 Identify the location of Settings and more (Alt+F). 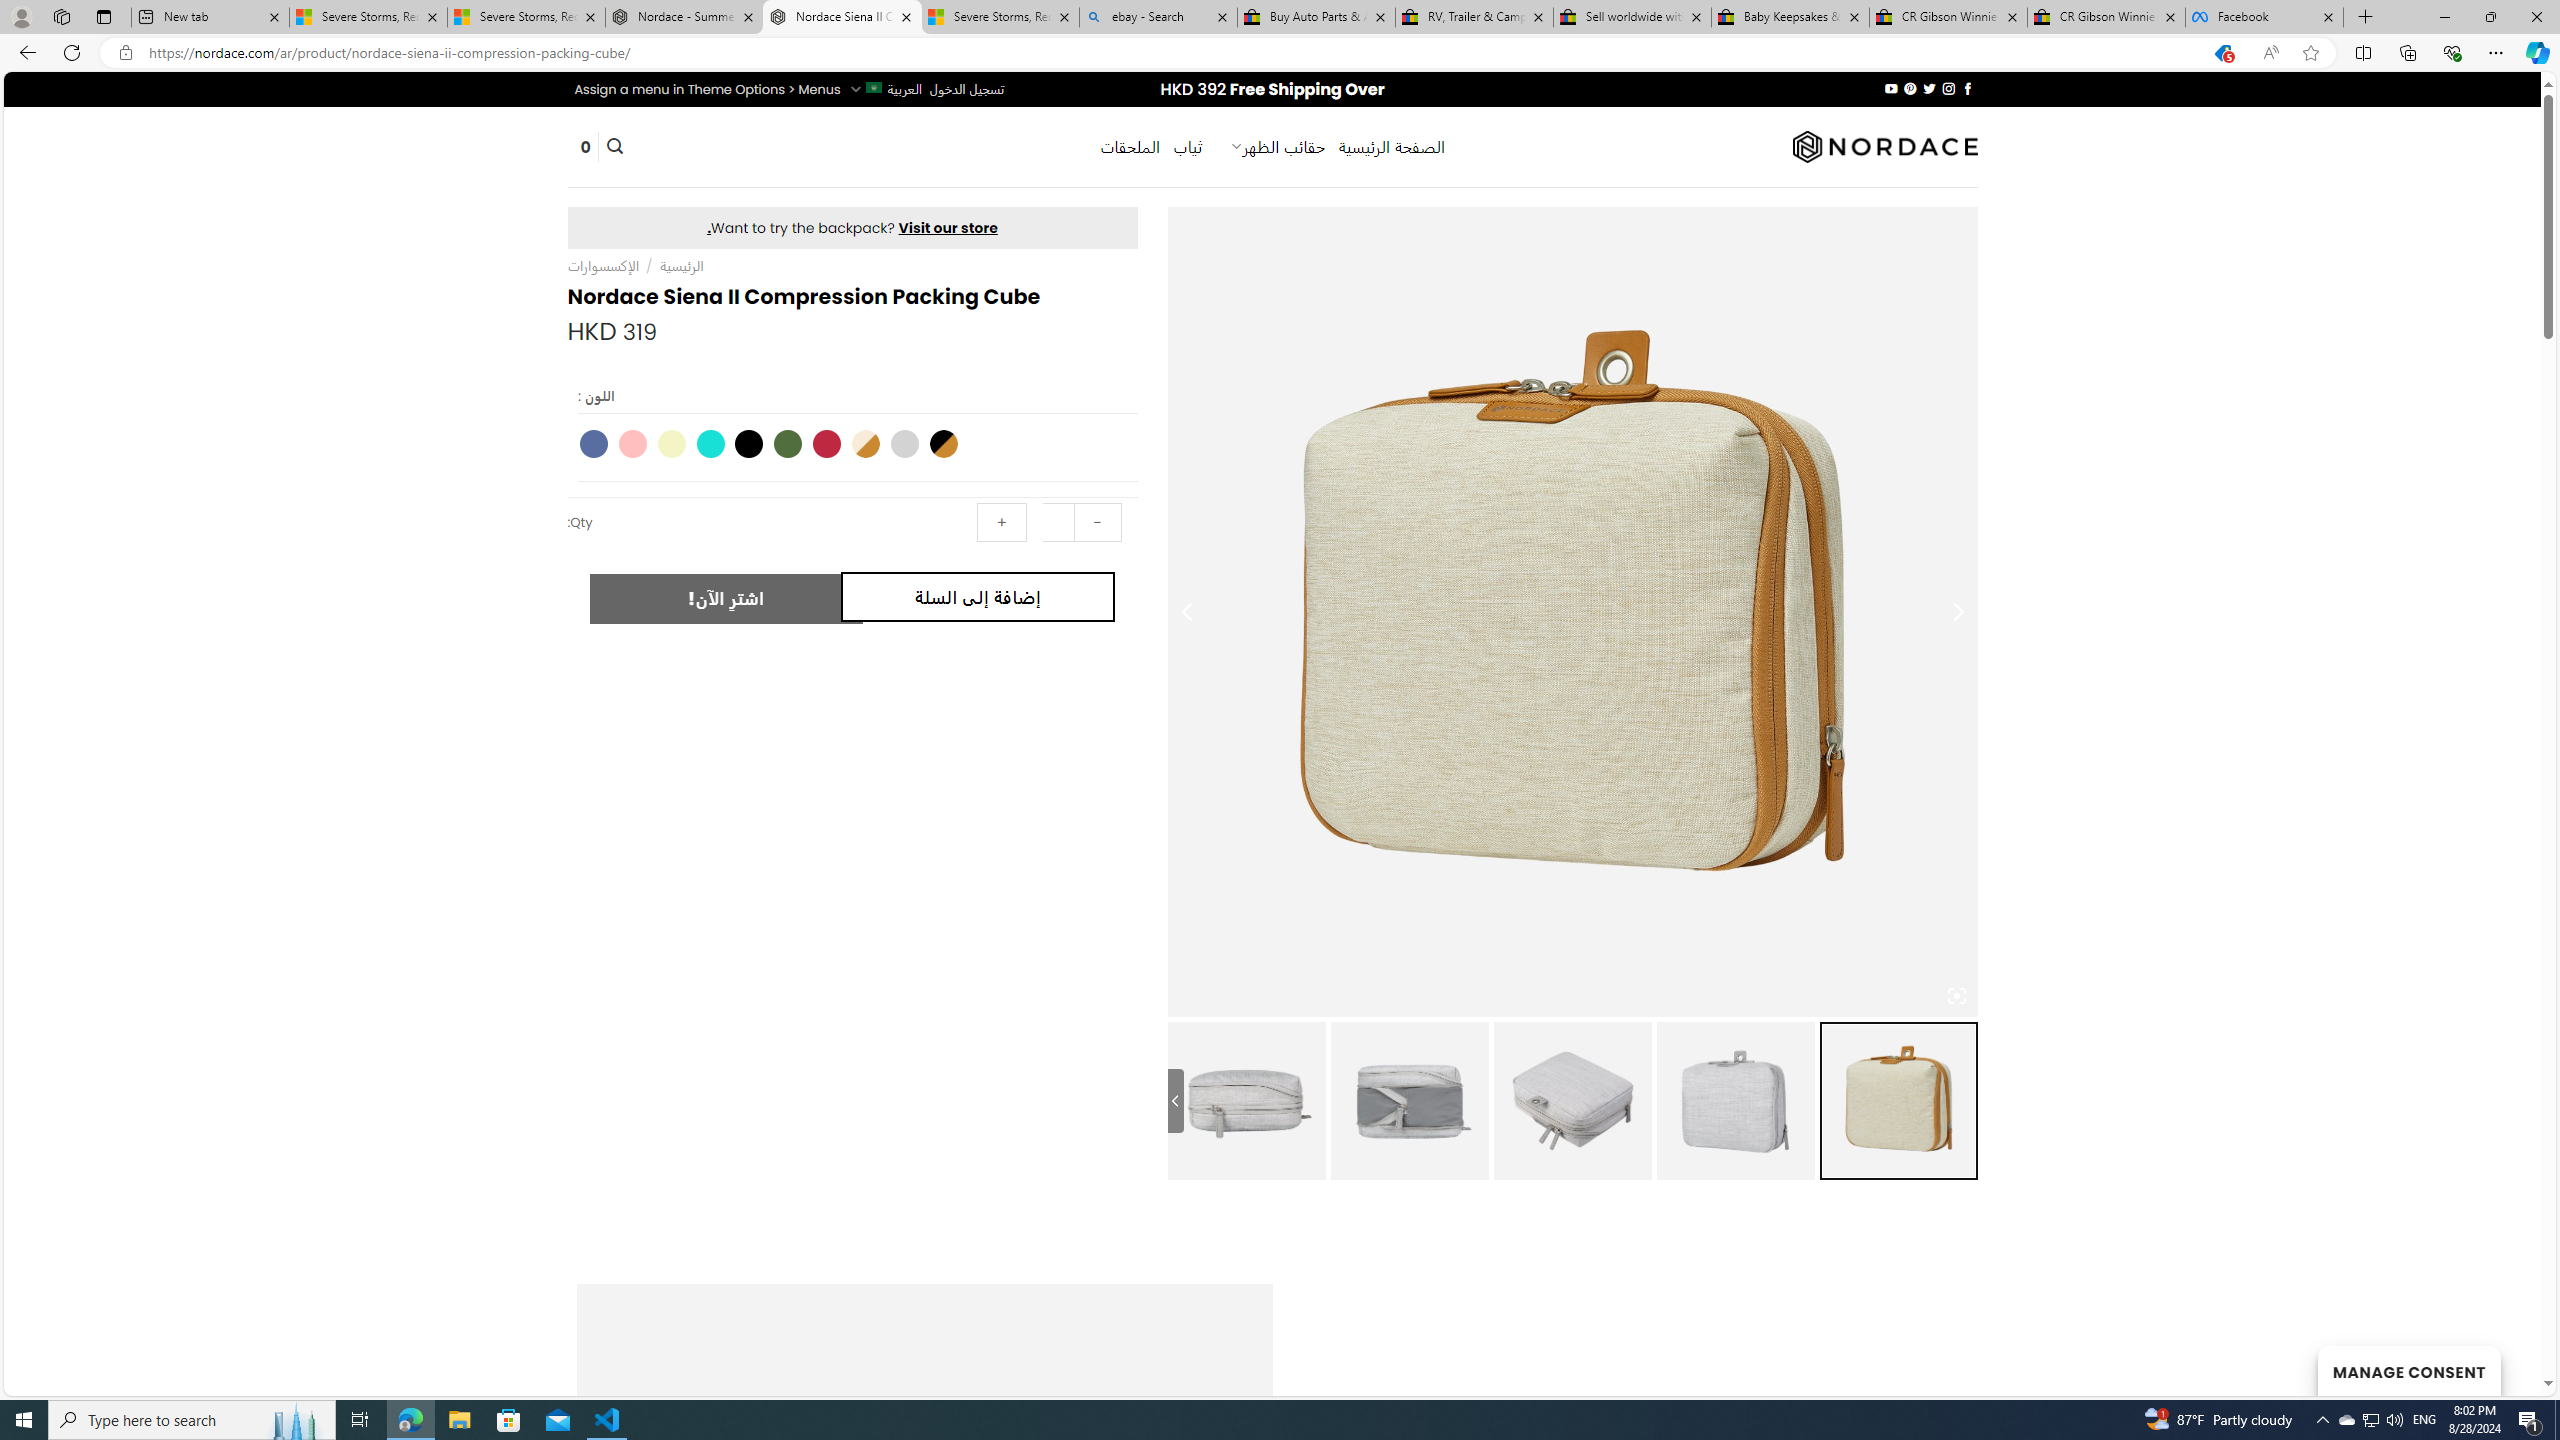
(2496, 52).